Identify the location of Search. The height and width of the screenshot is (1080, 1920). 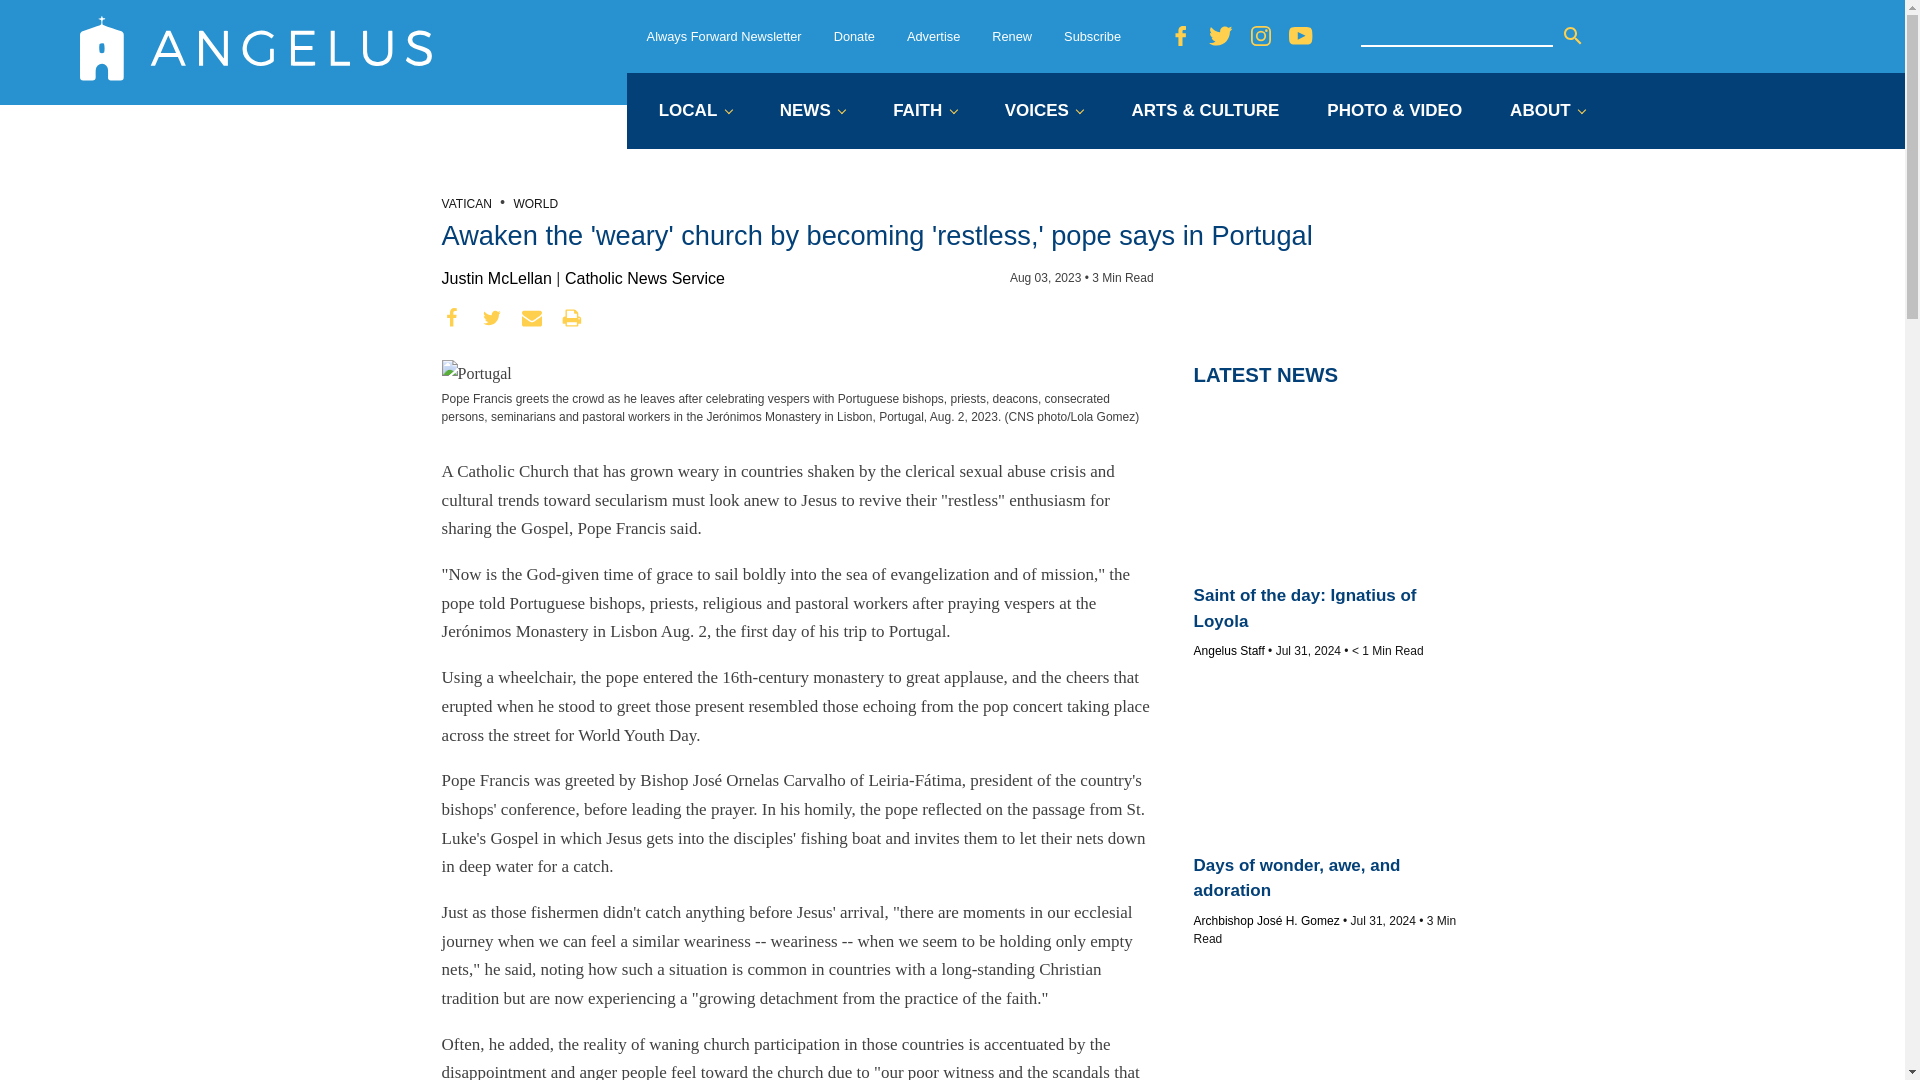
(1572, 35).